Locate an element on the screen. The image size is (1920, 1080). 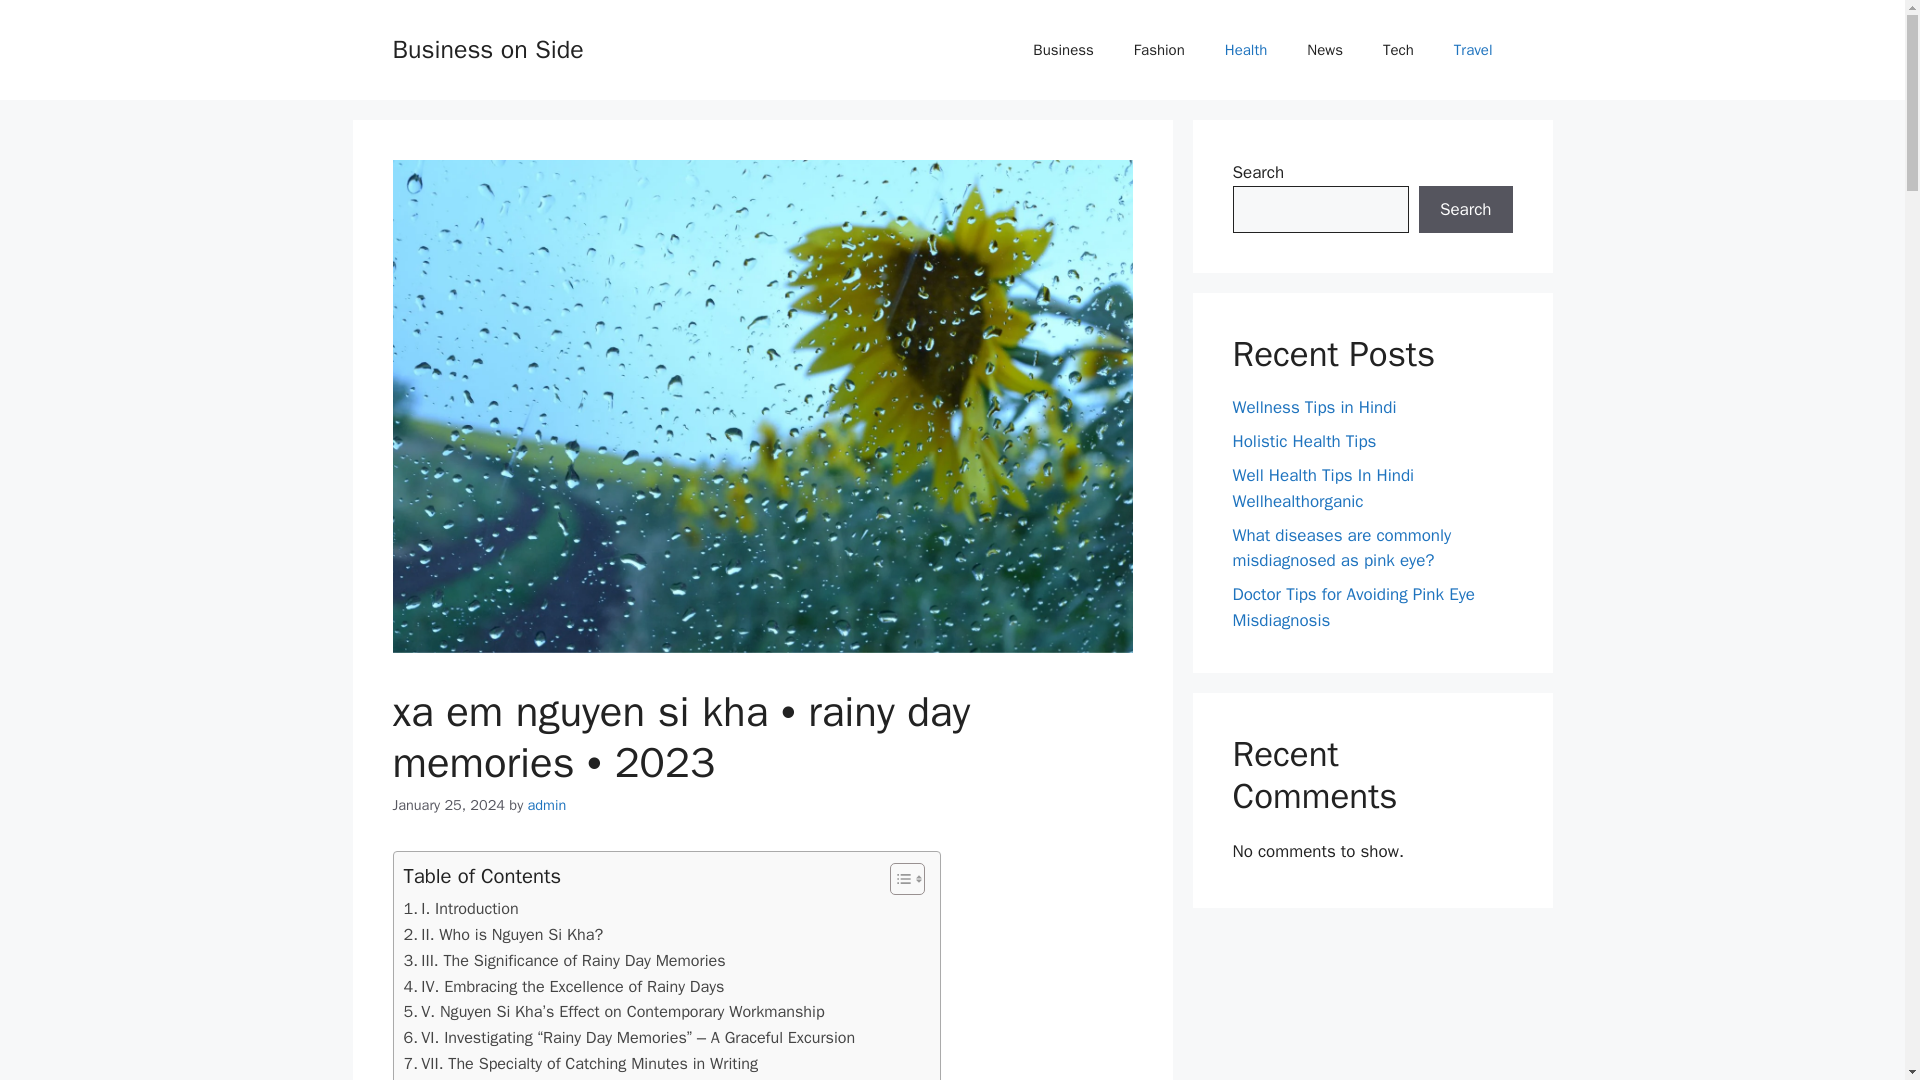
Business is located at coordinates (1063, 50).